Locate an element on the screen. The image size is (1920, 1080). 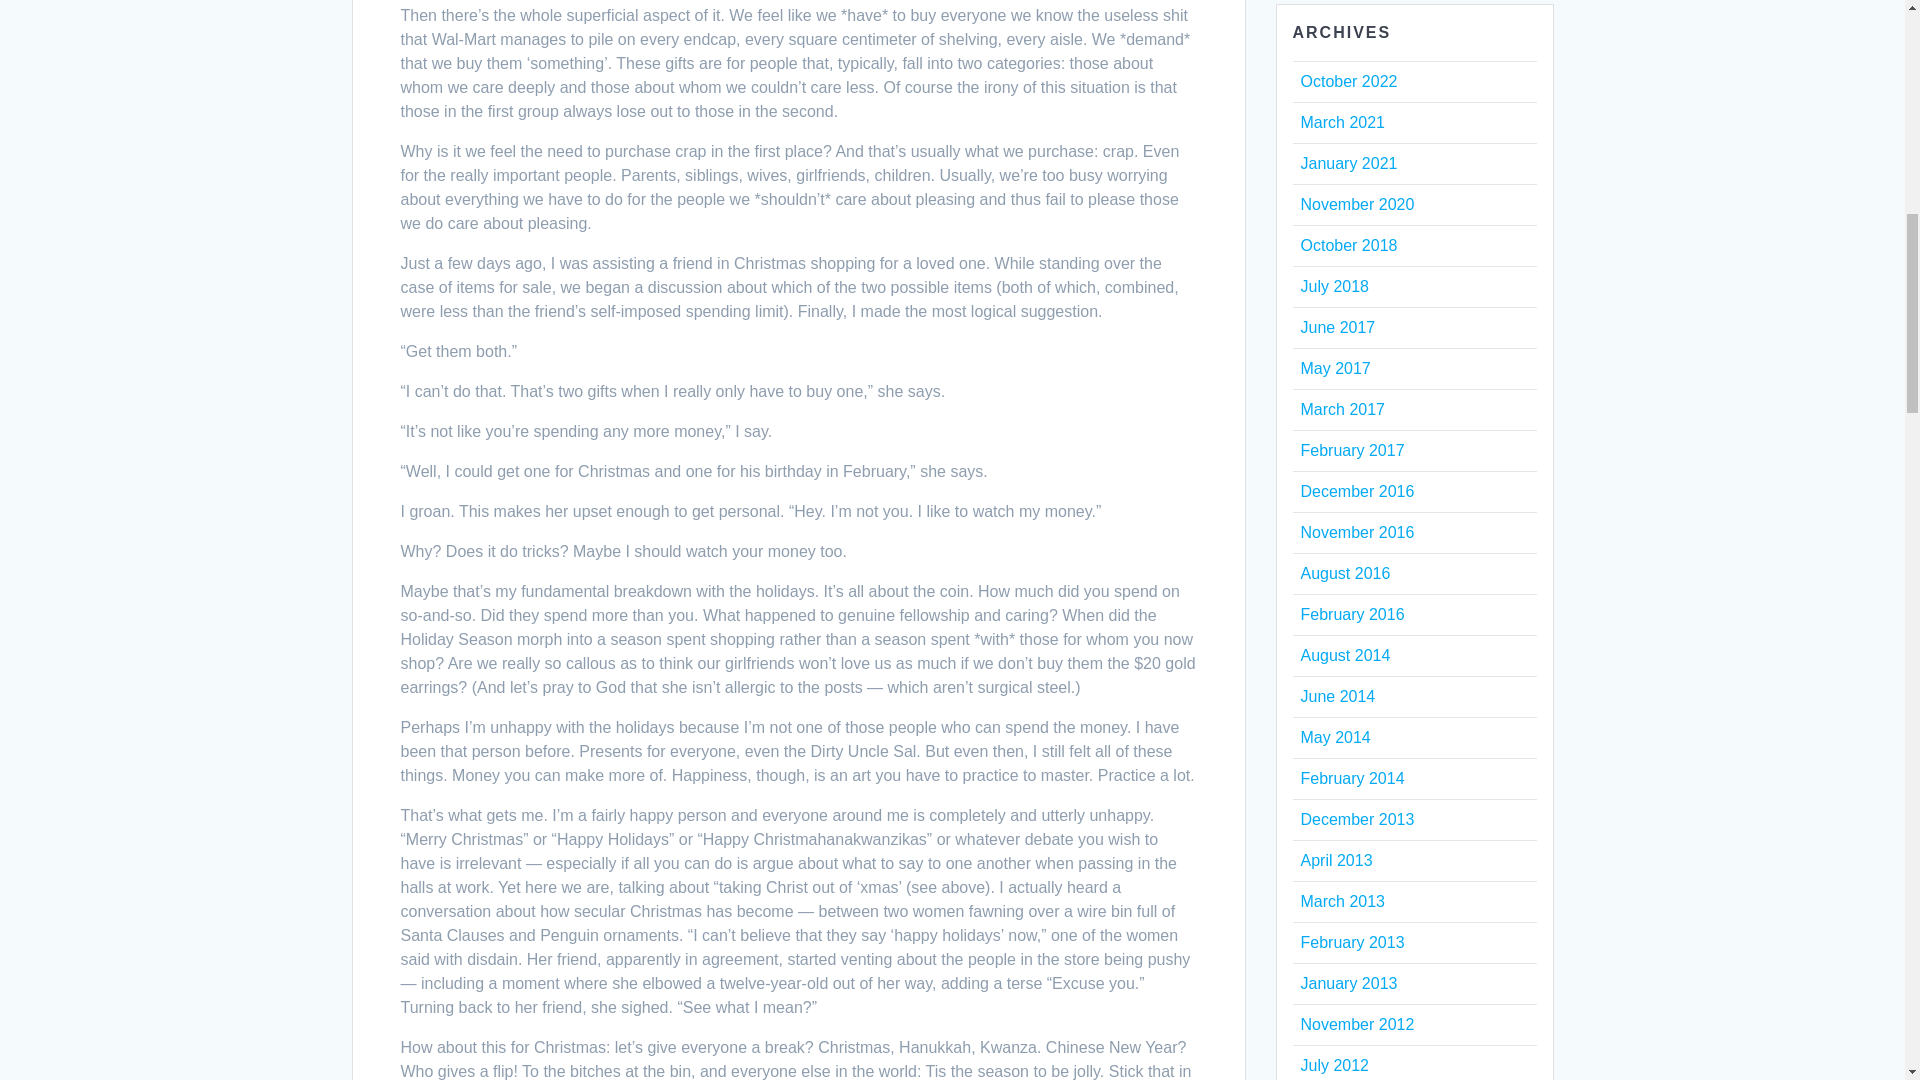
March 2021 is located at coordinates (1342, 122).